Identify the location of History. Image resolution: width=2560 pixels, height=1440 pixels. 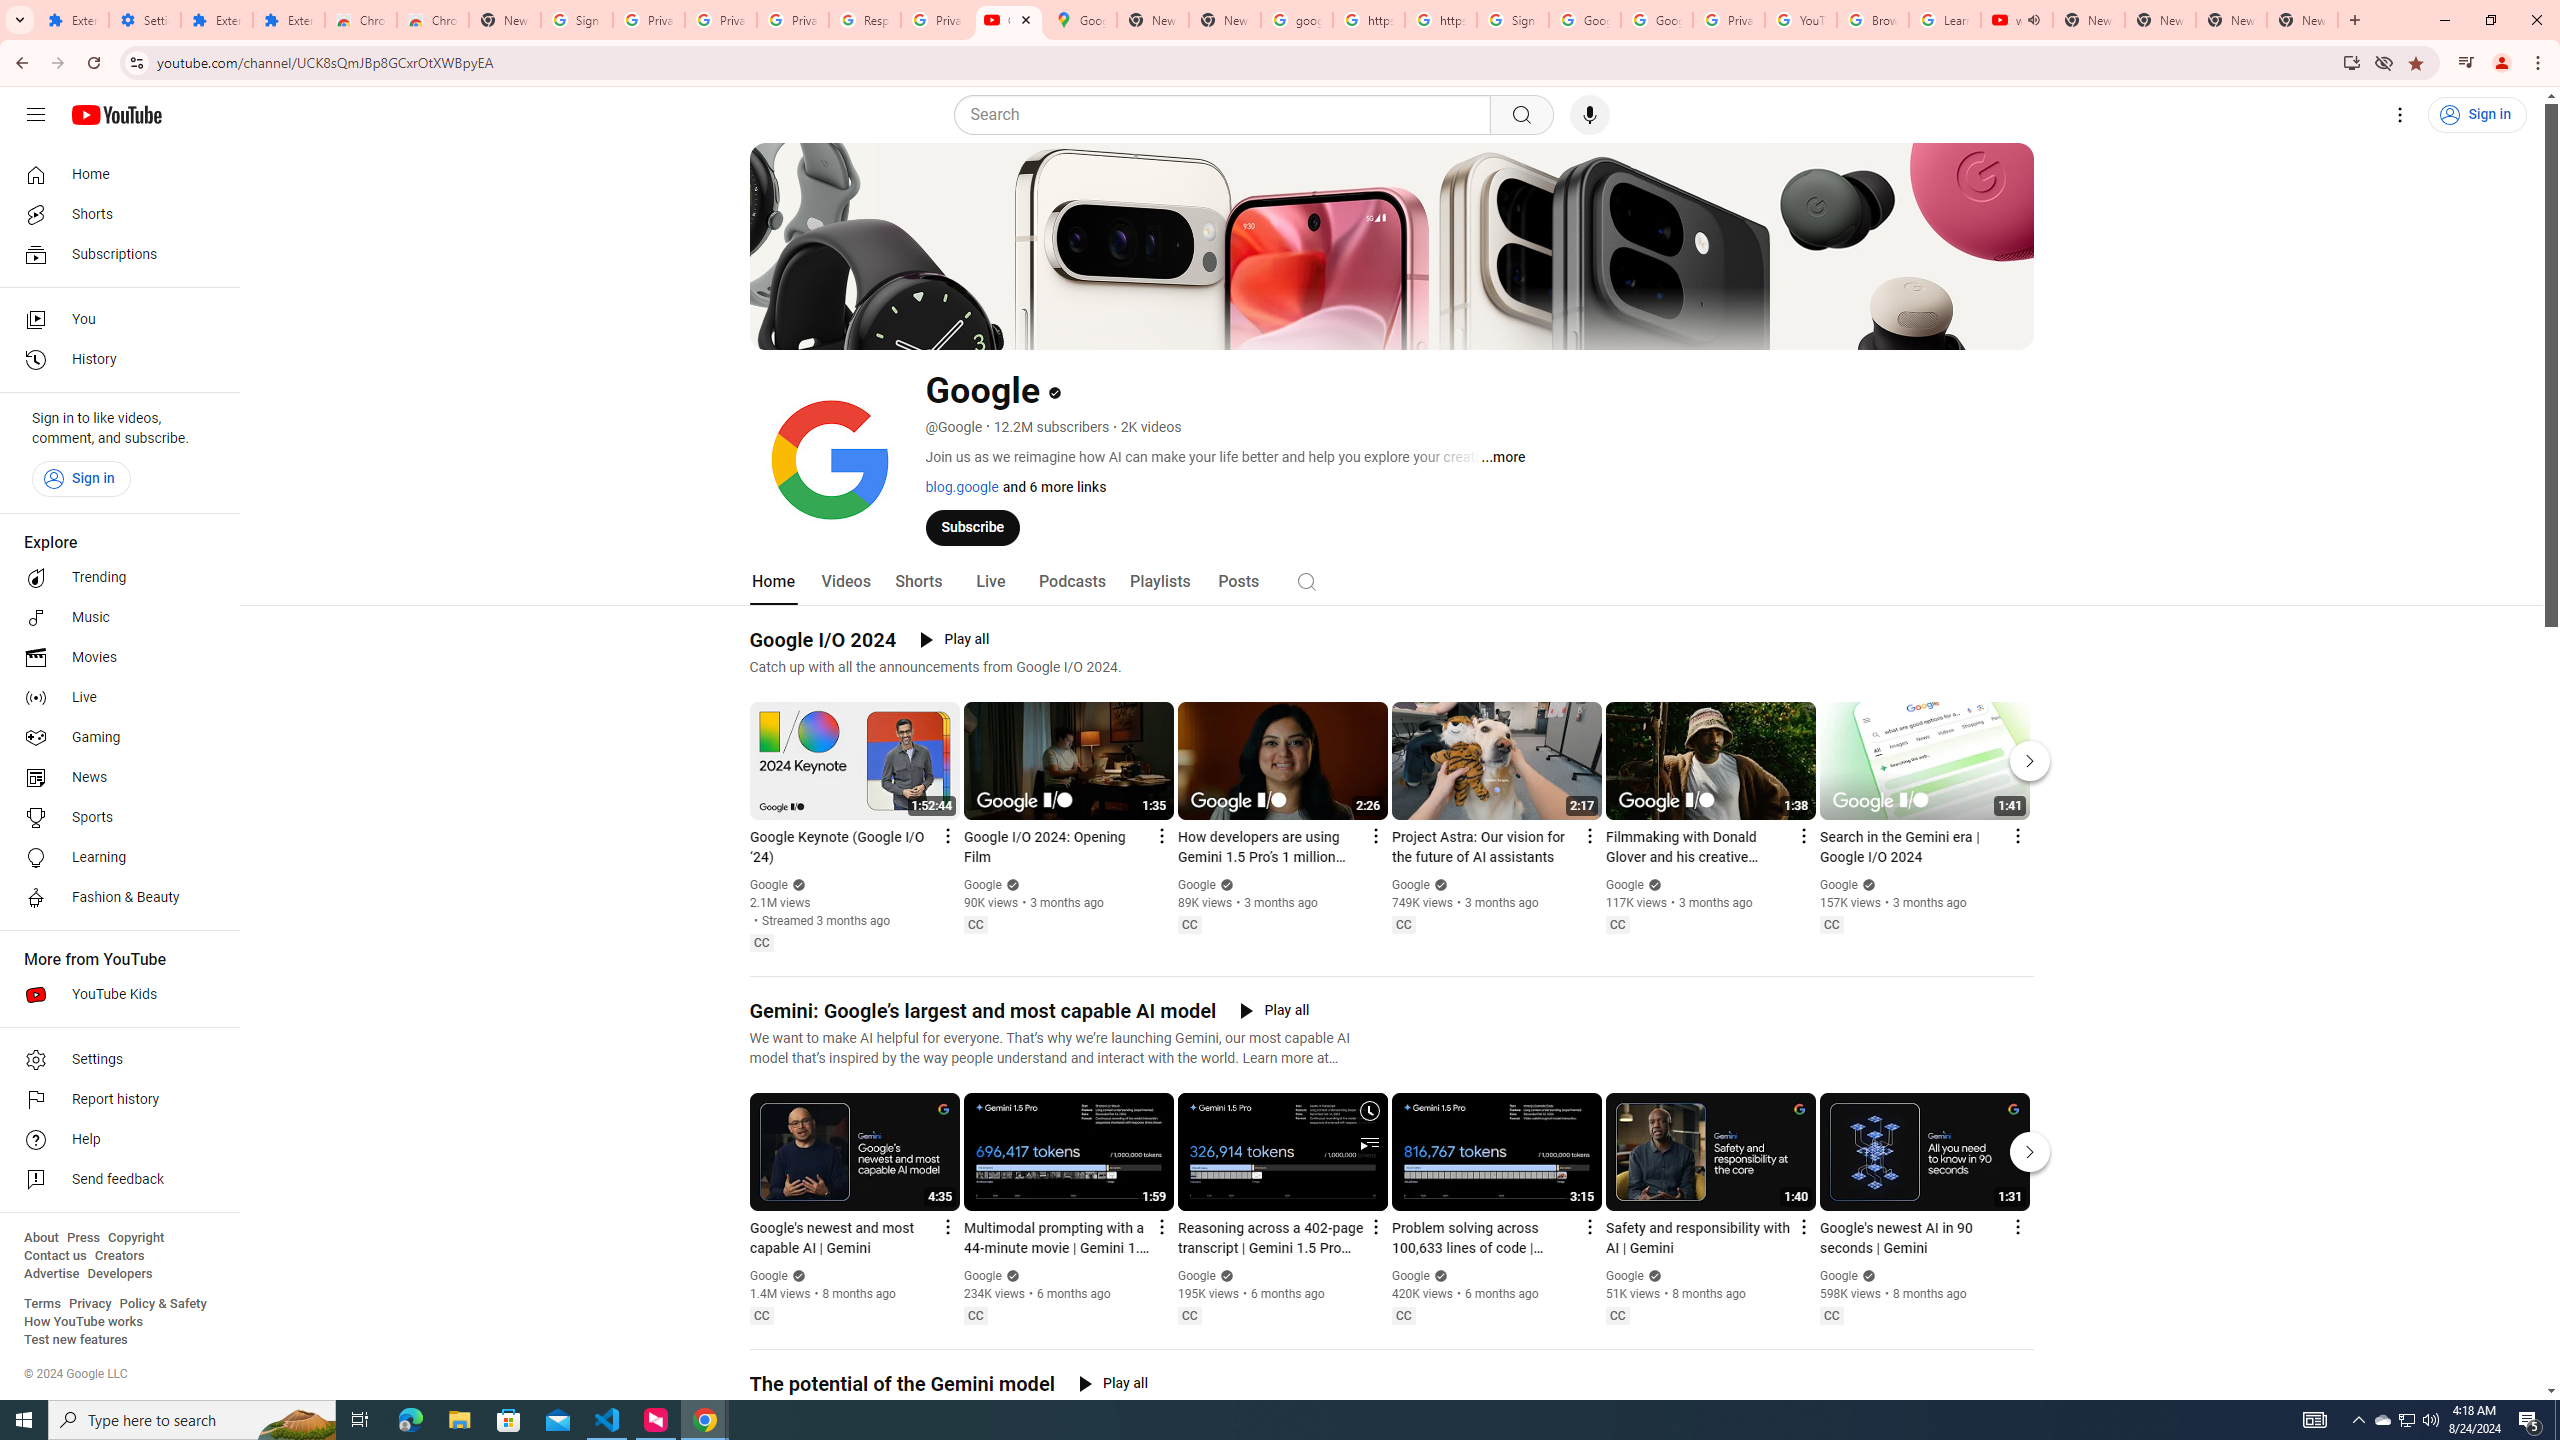
(114, 360).